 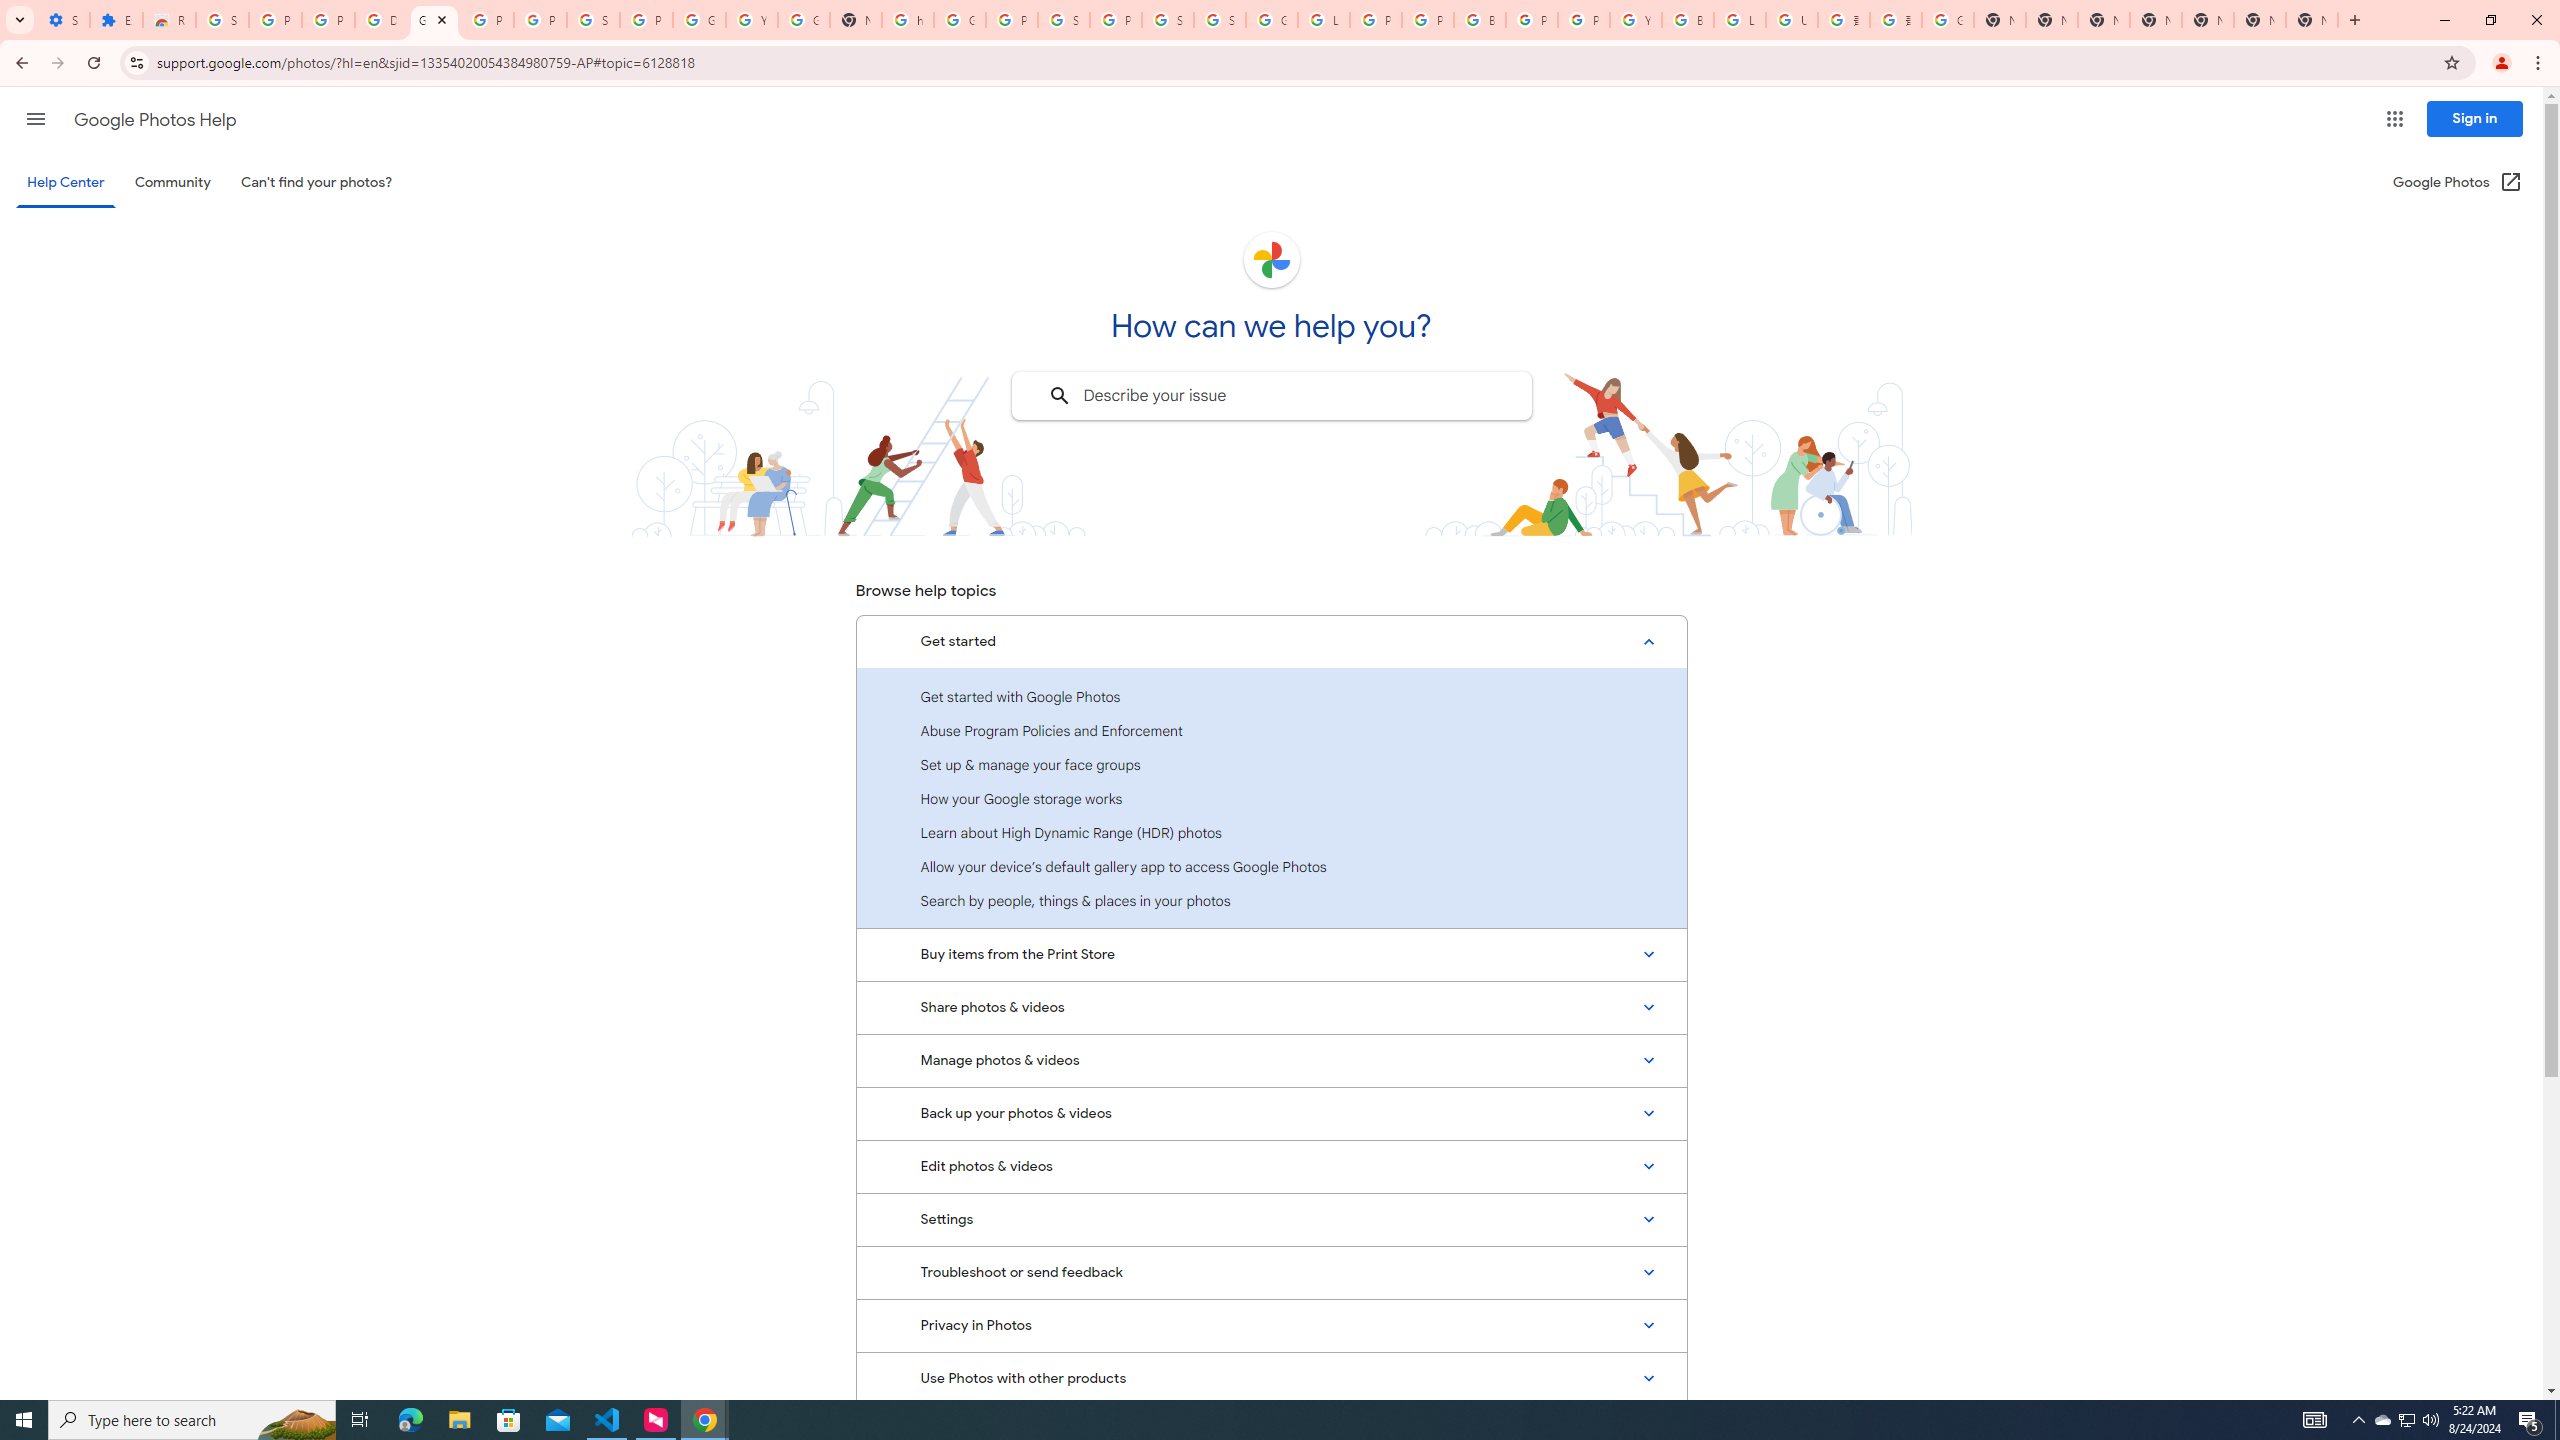 I want to click on Sign in - Google Accounts, so click(x=594, y=20).